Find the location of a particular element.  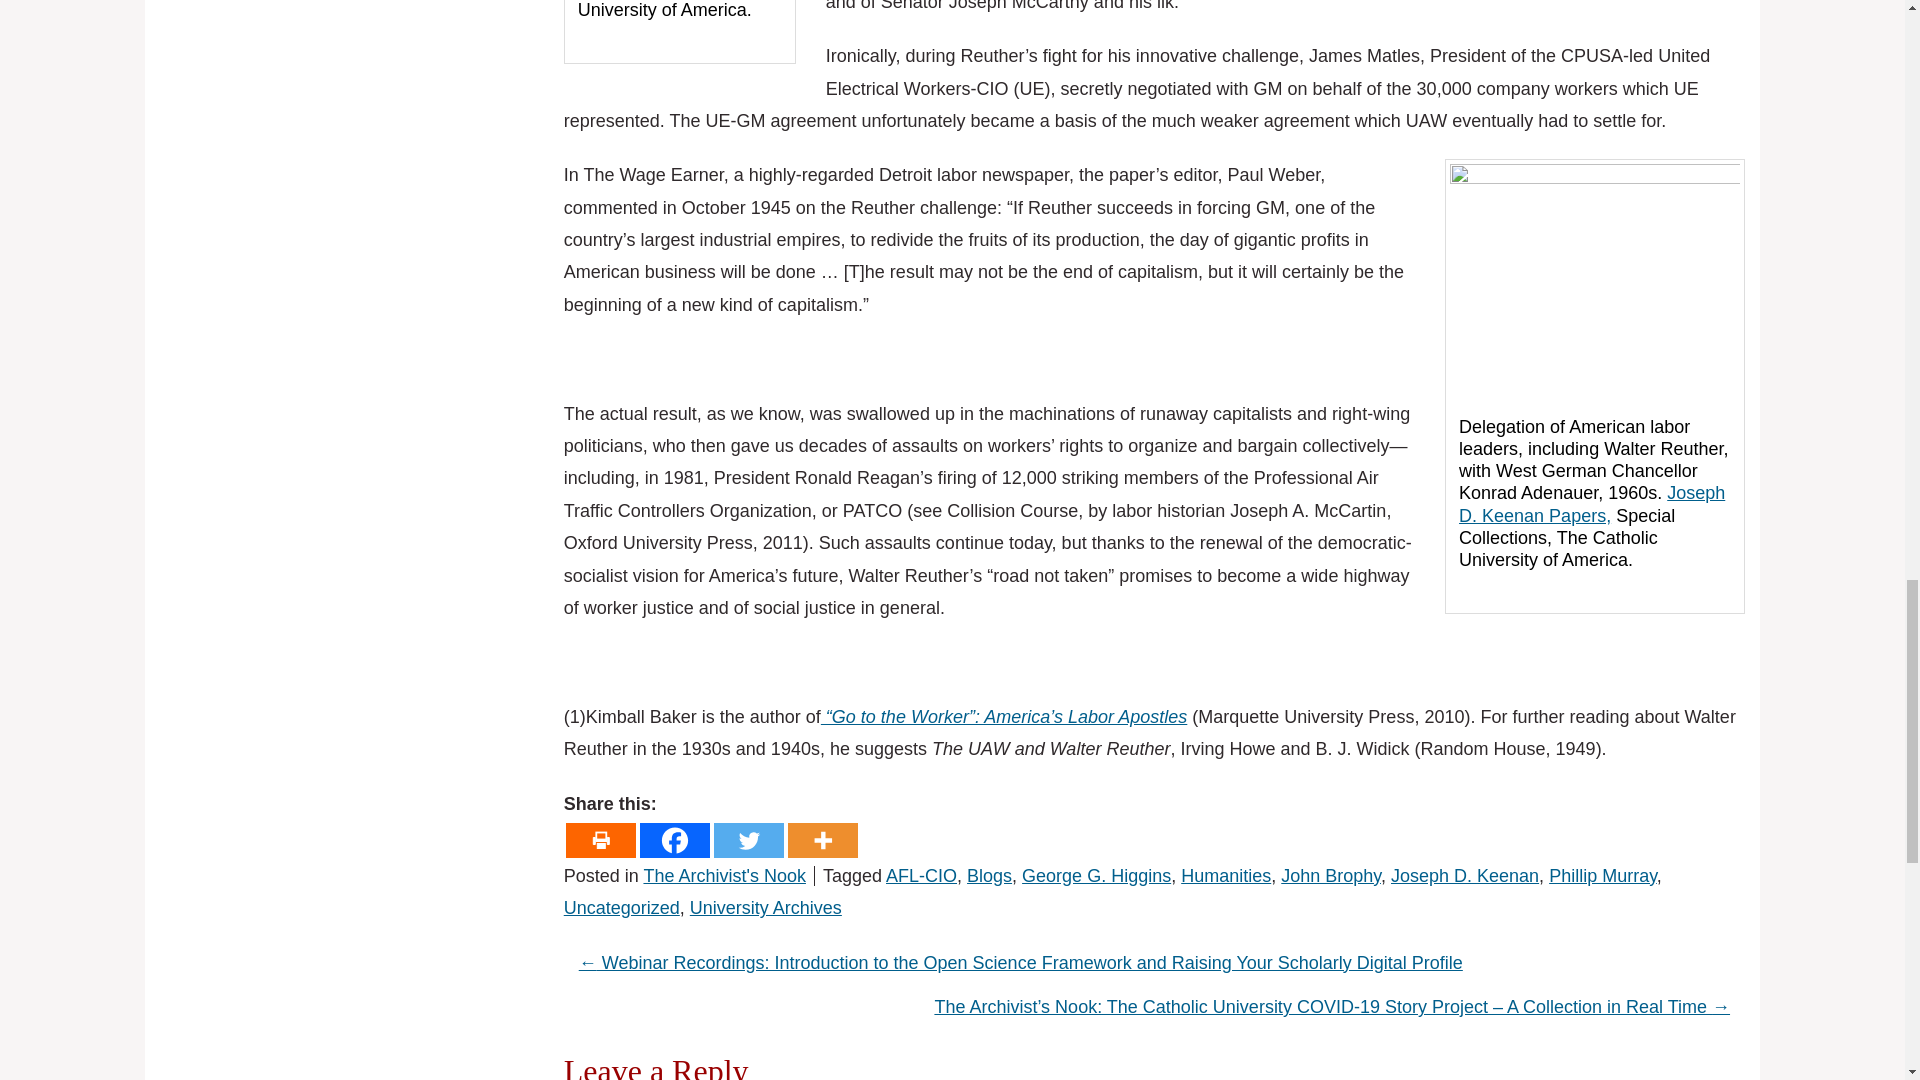

Twitter is located at coordinates (748, 840).